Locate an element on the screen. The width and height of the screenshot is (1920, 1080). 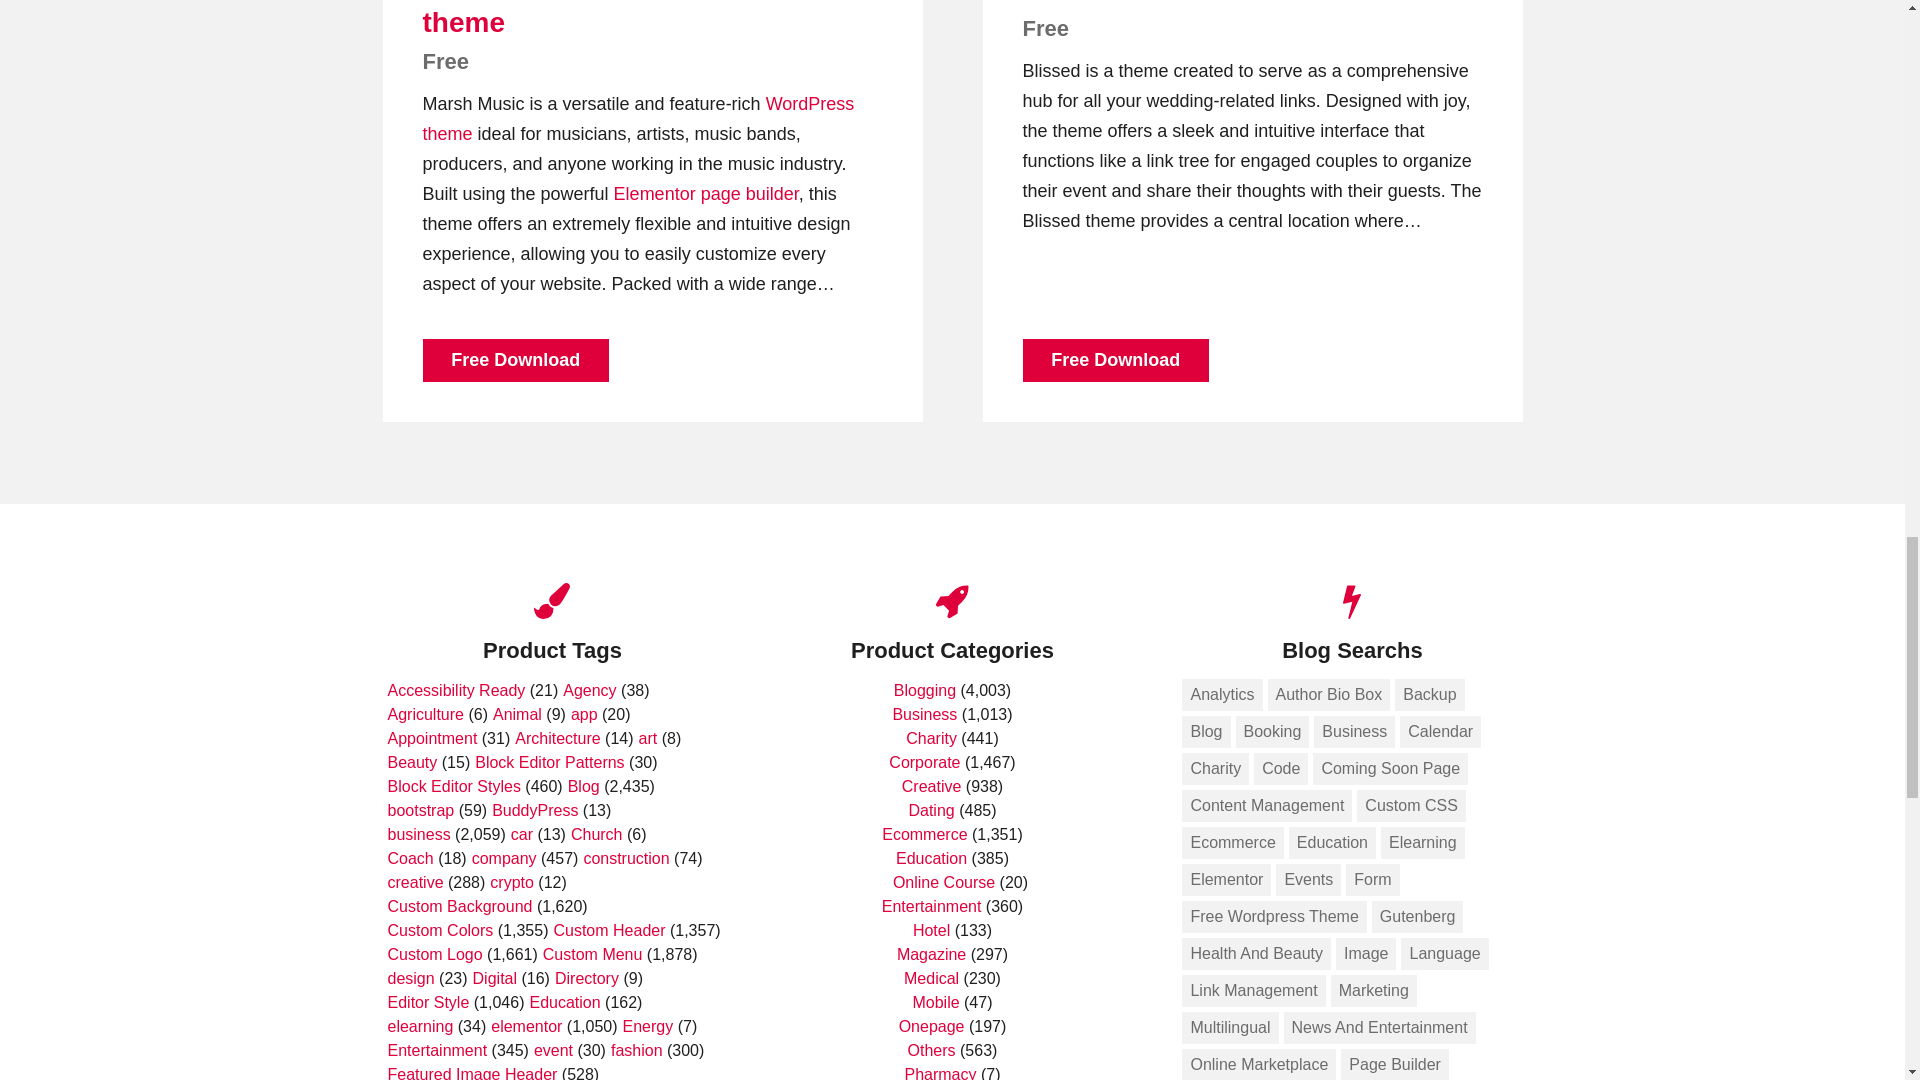
Agency is located at coordinates (589, 690).